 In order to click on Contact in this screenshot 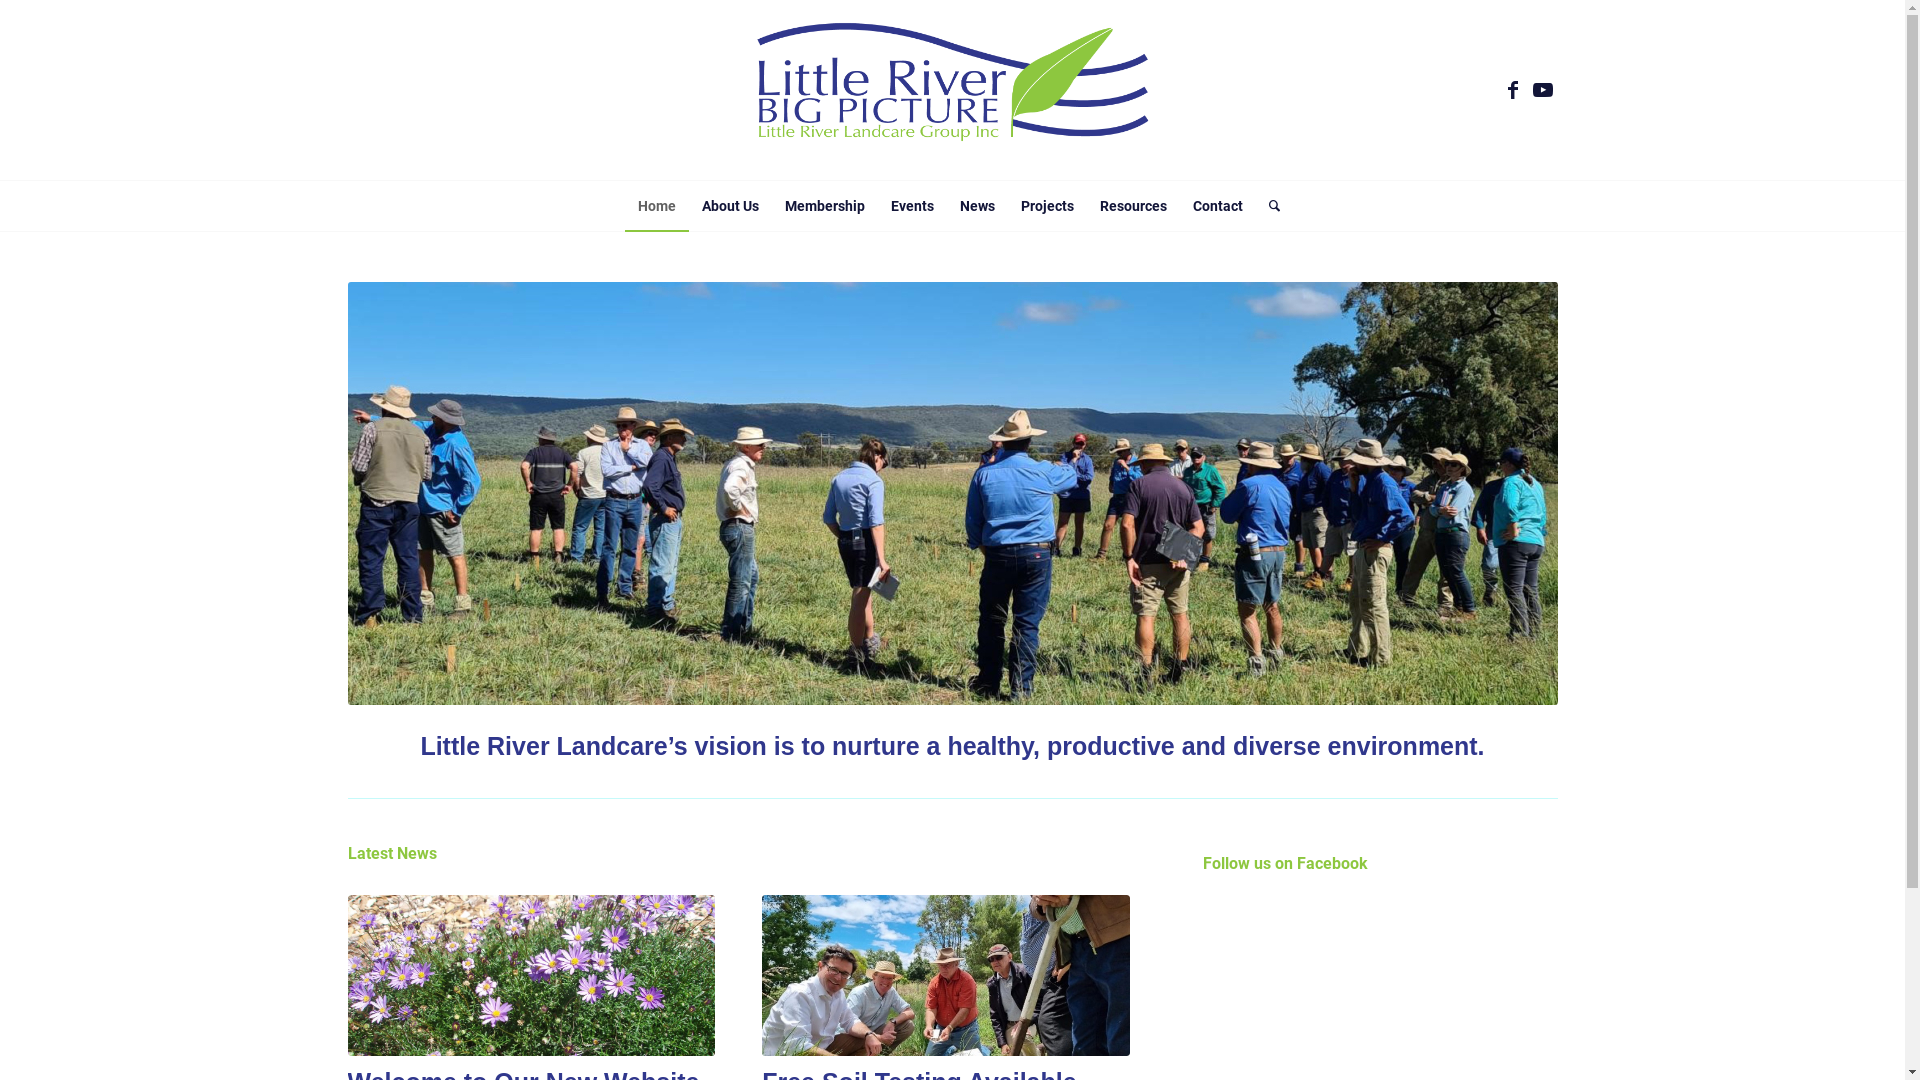, I will do `click(1218, 206)`.